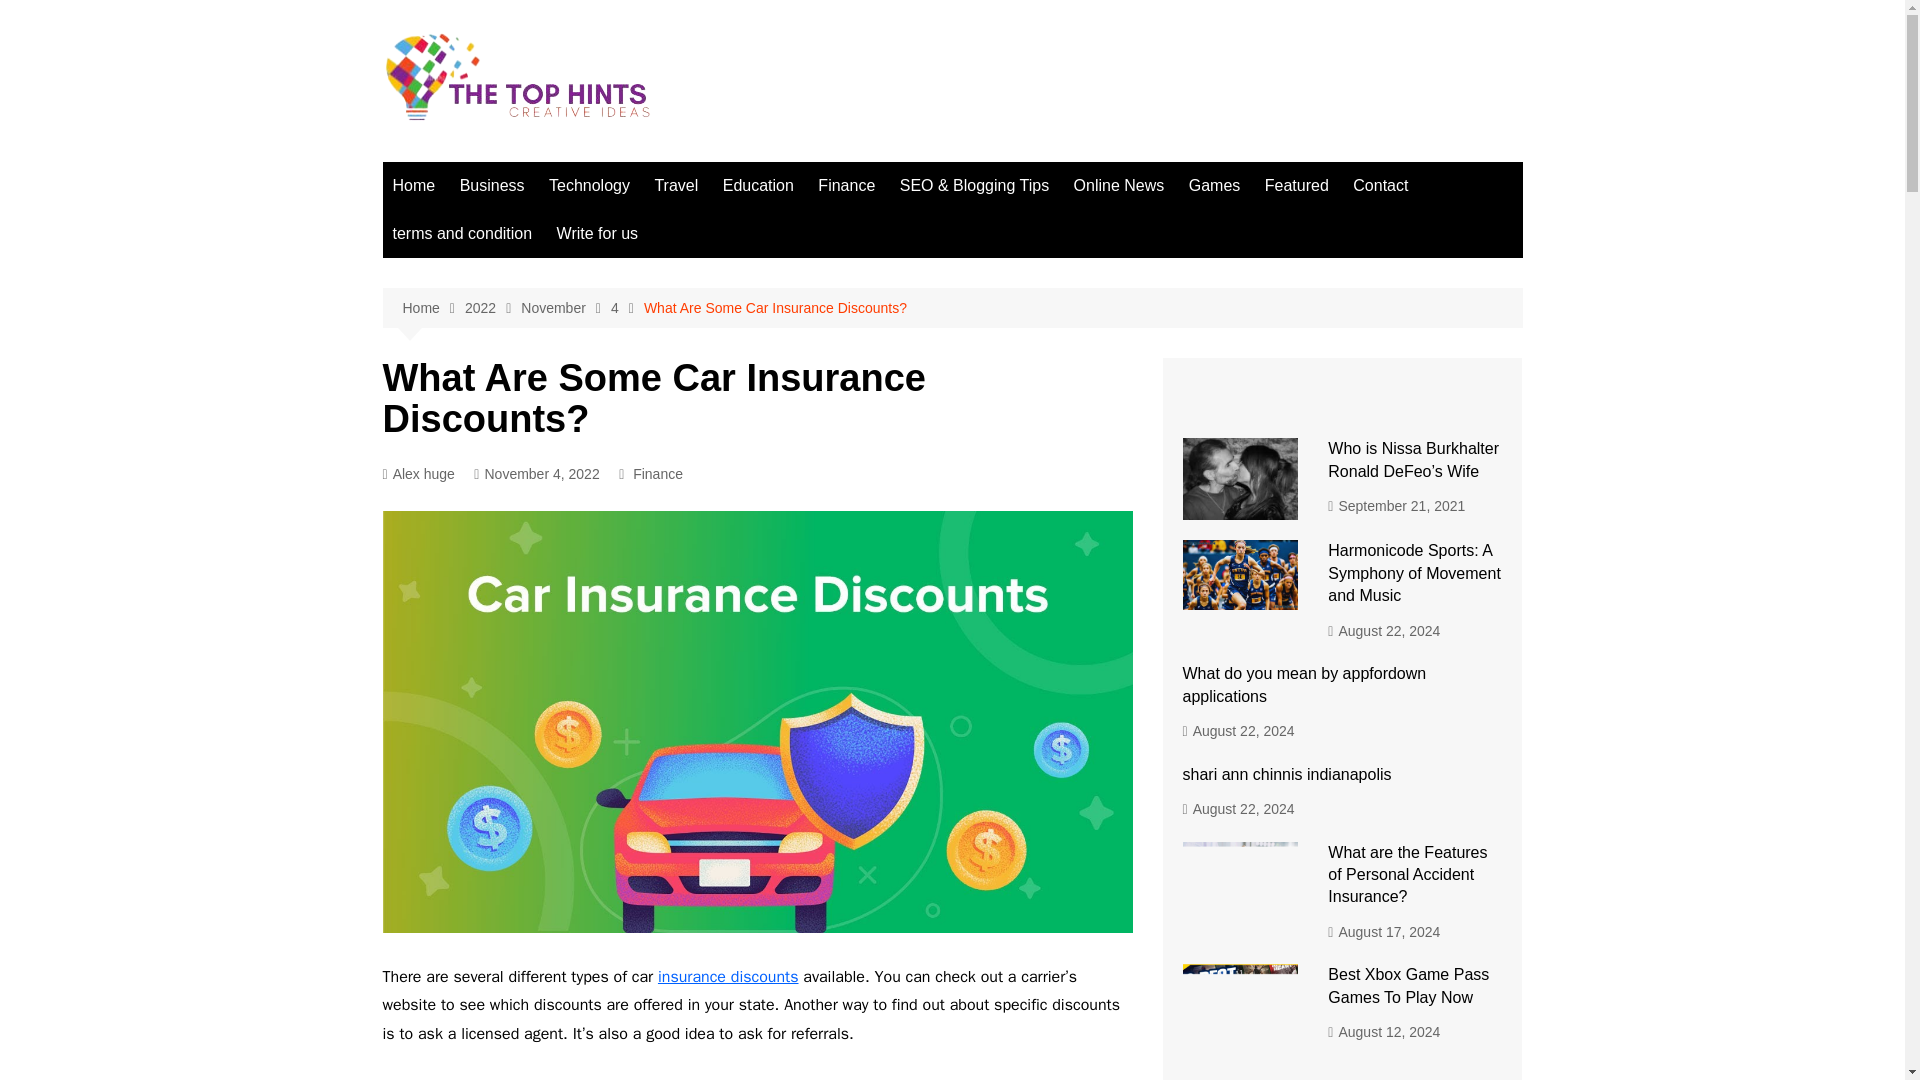  Describe the element at coordinates (1119, 186) in the screenshot. I see `Online News` at that location.